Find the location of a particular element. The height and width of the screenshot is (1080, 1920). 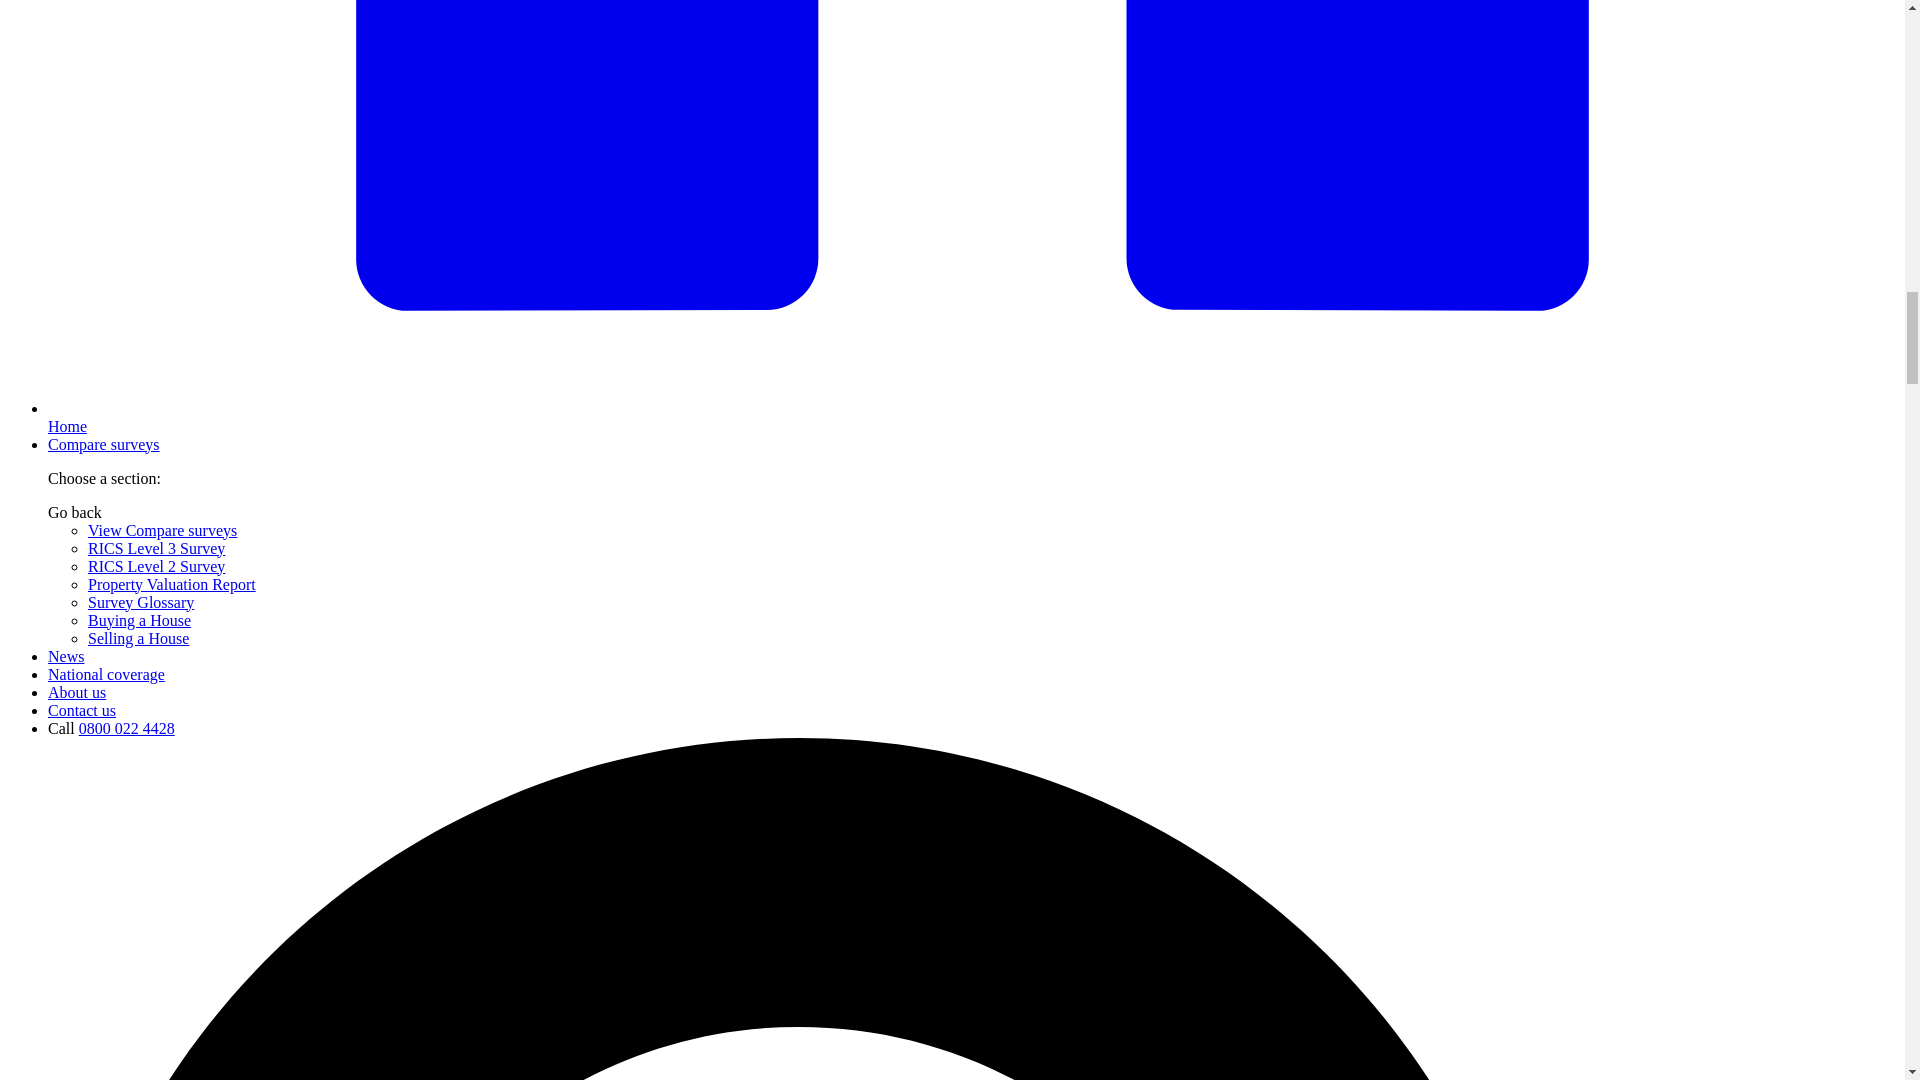

View Compare surveys is located at coordinates (162, 530).